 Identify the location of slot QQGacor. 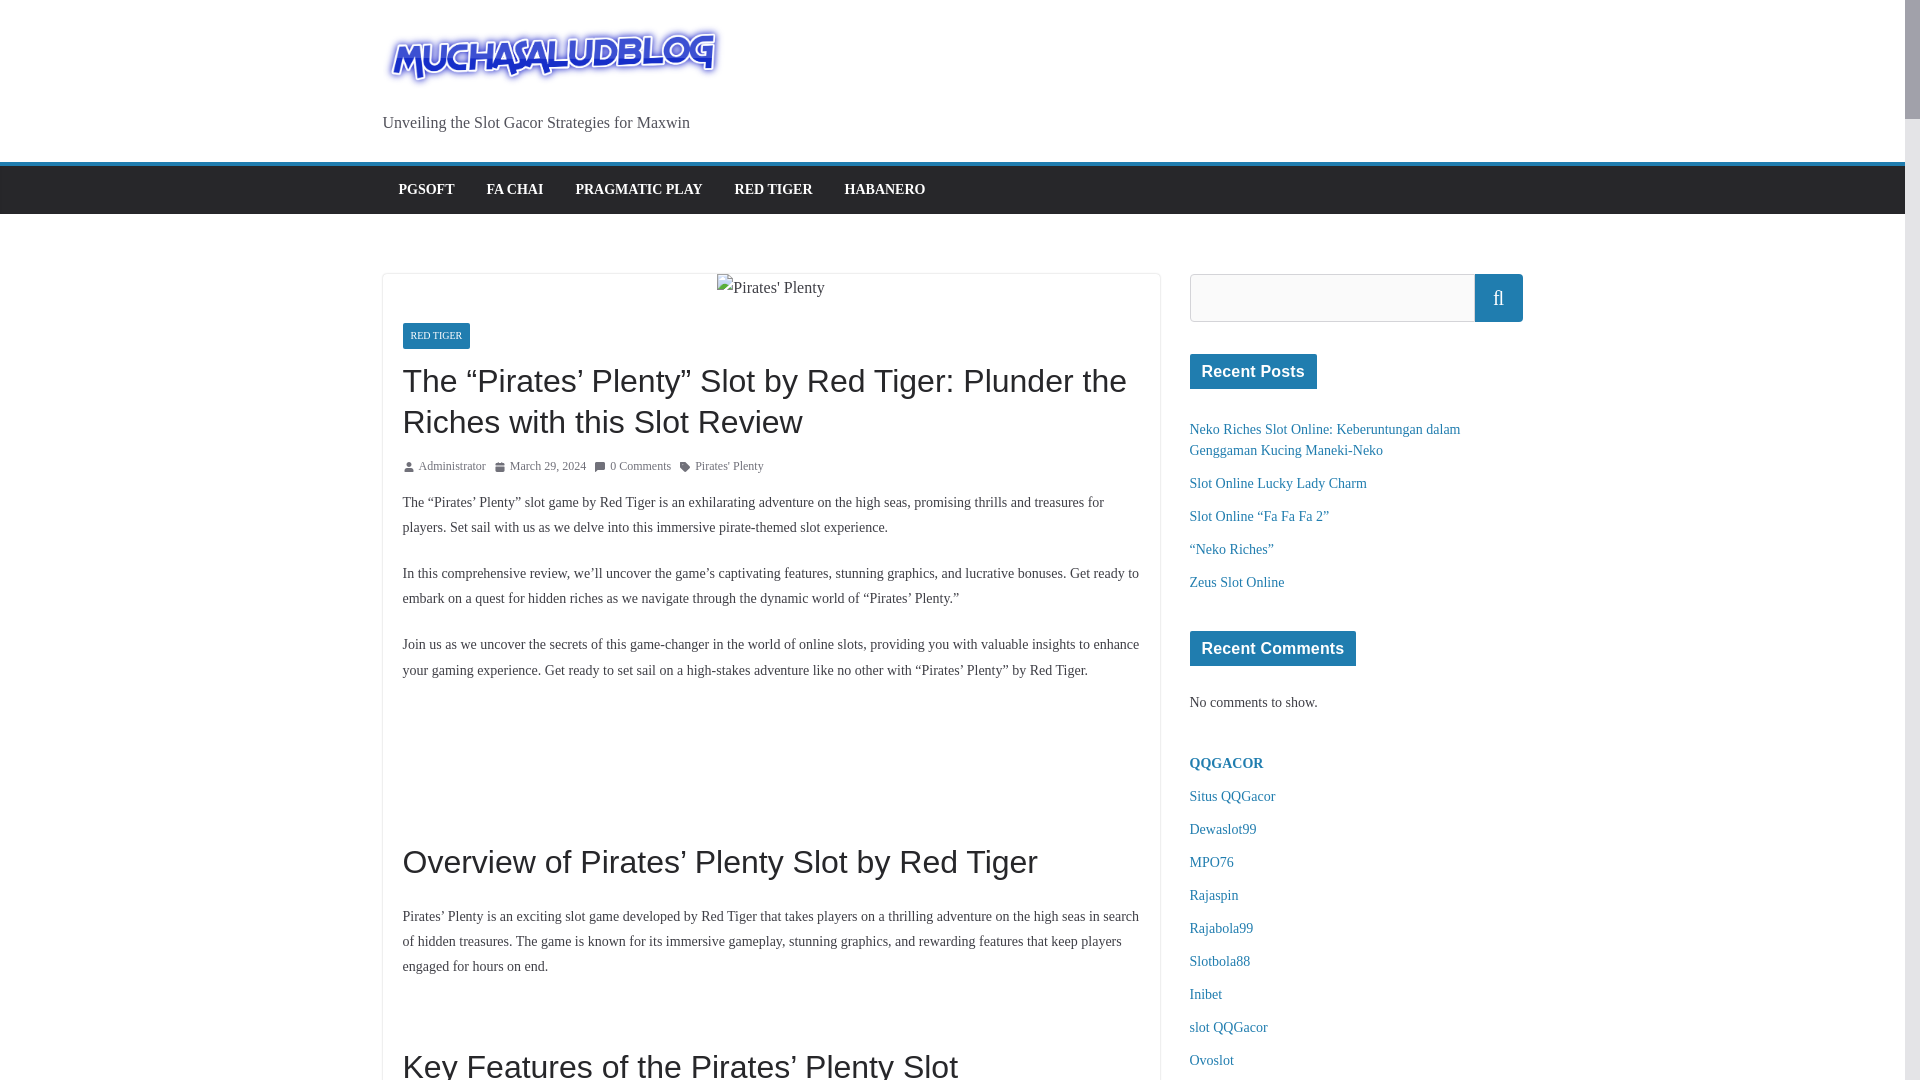
(1228, 1026).